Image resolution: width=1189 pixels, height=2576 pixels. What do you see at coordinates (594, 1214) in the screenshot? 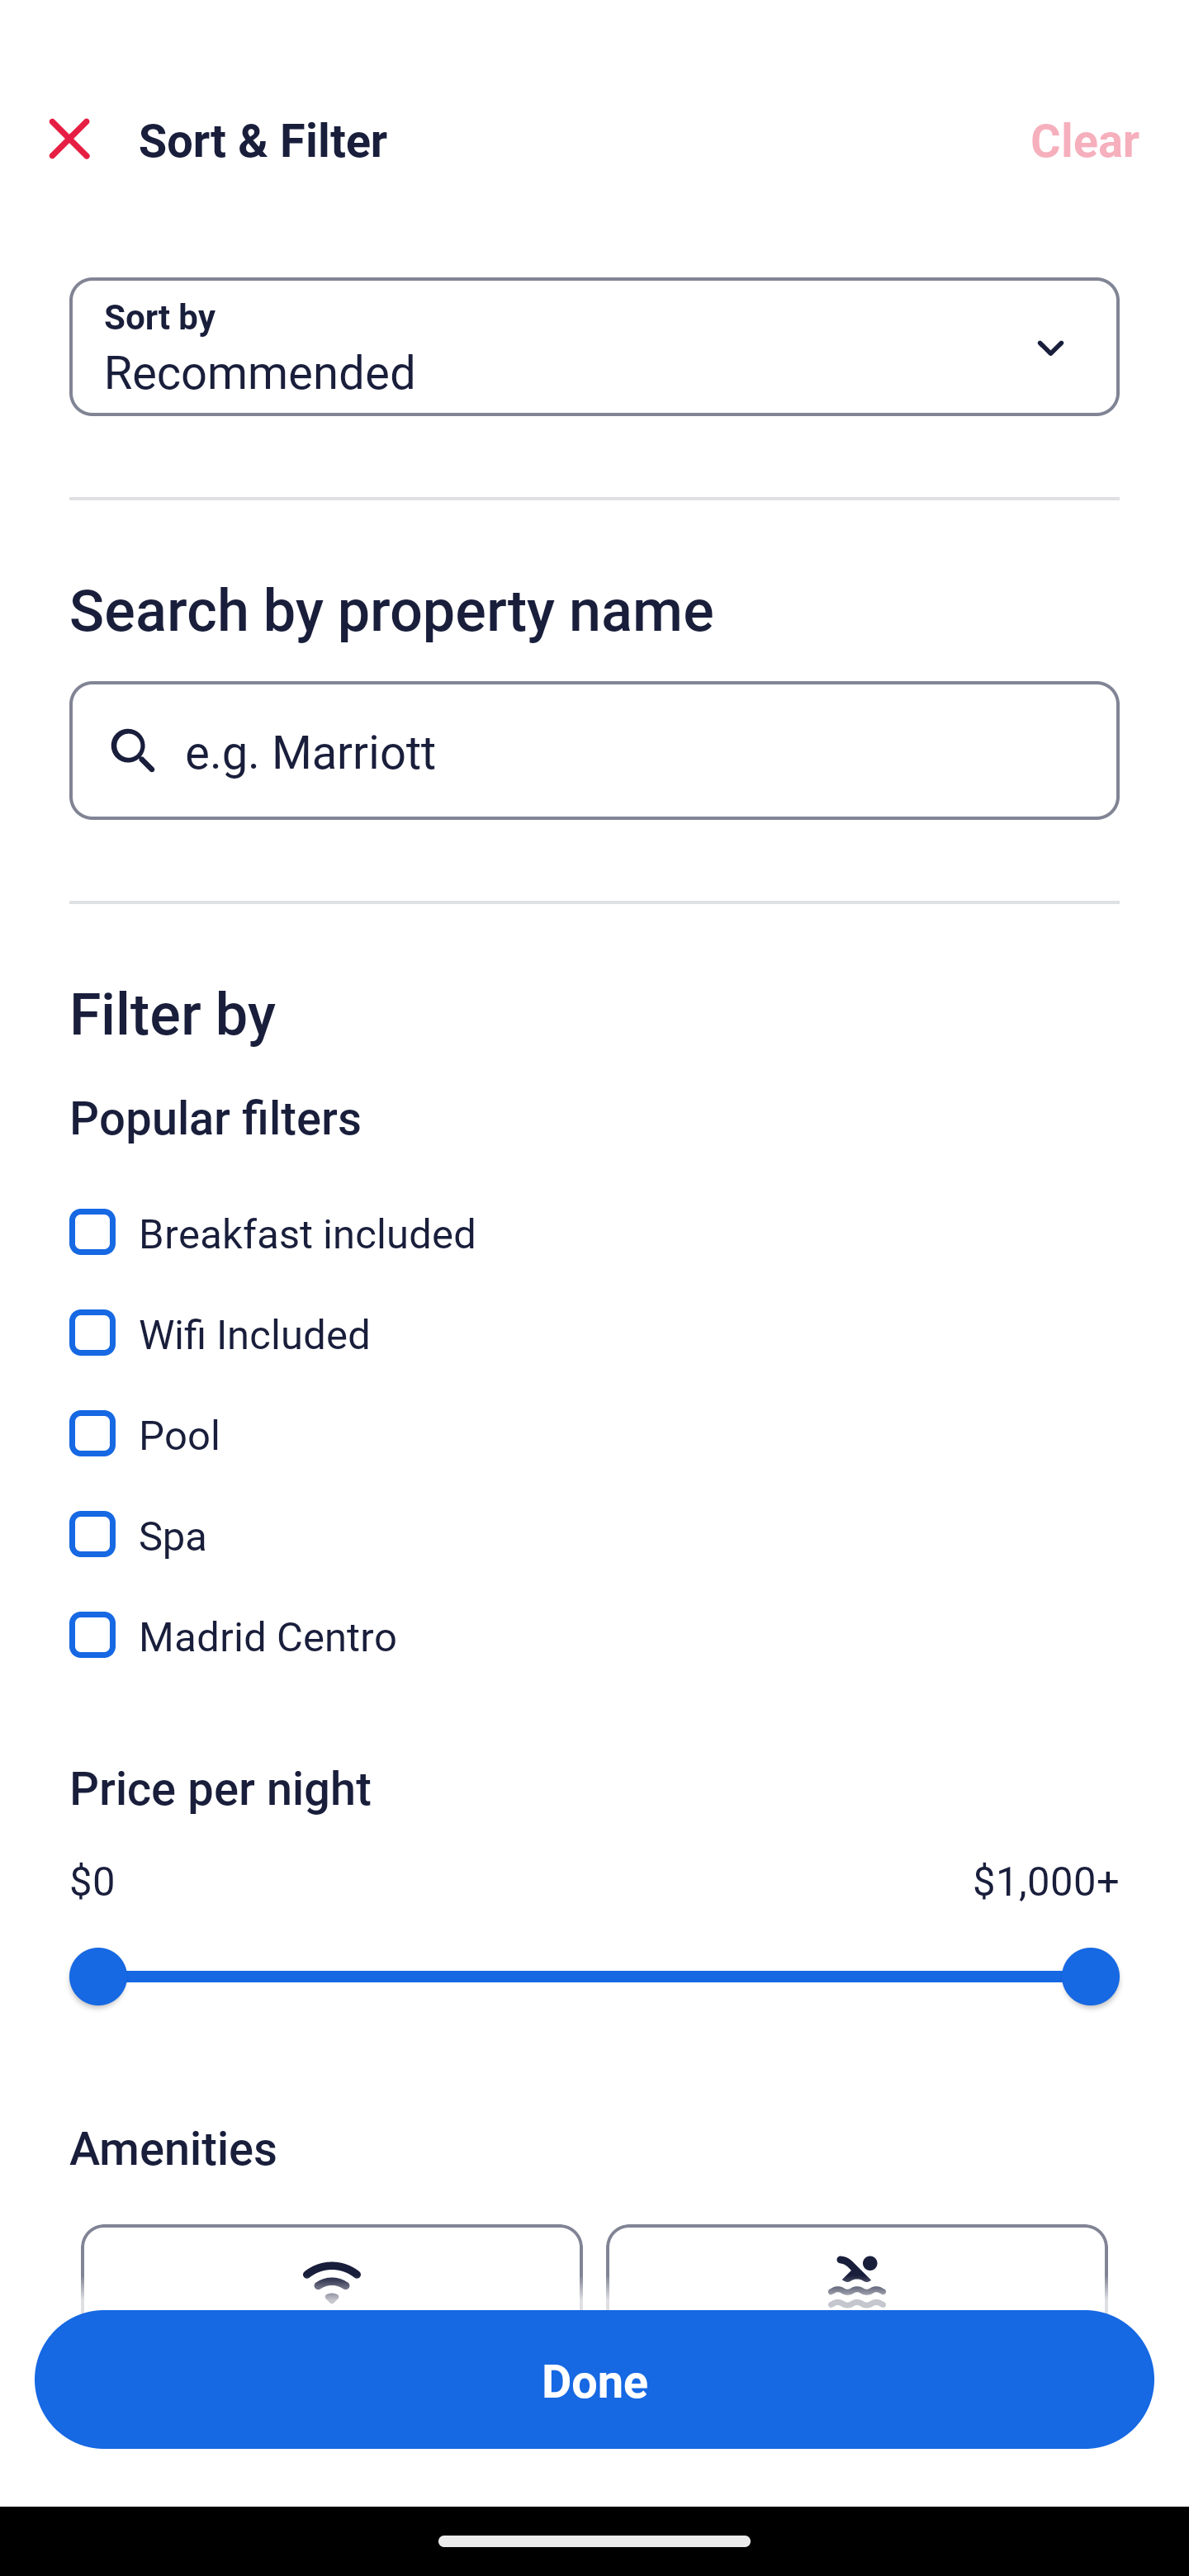
I see `Breakfast included, Breakfast included` at bounding box center [594, 1214].